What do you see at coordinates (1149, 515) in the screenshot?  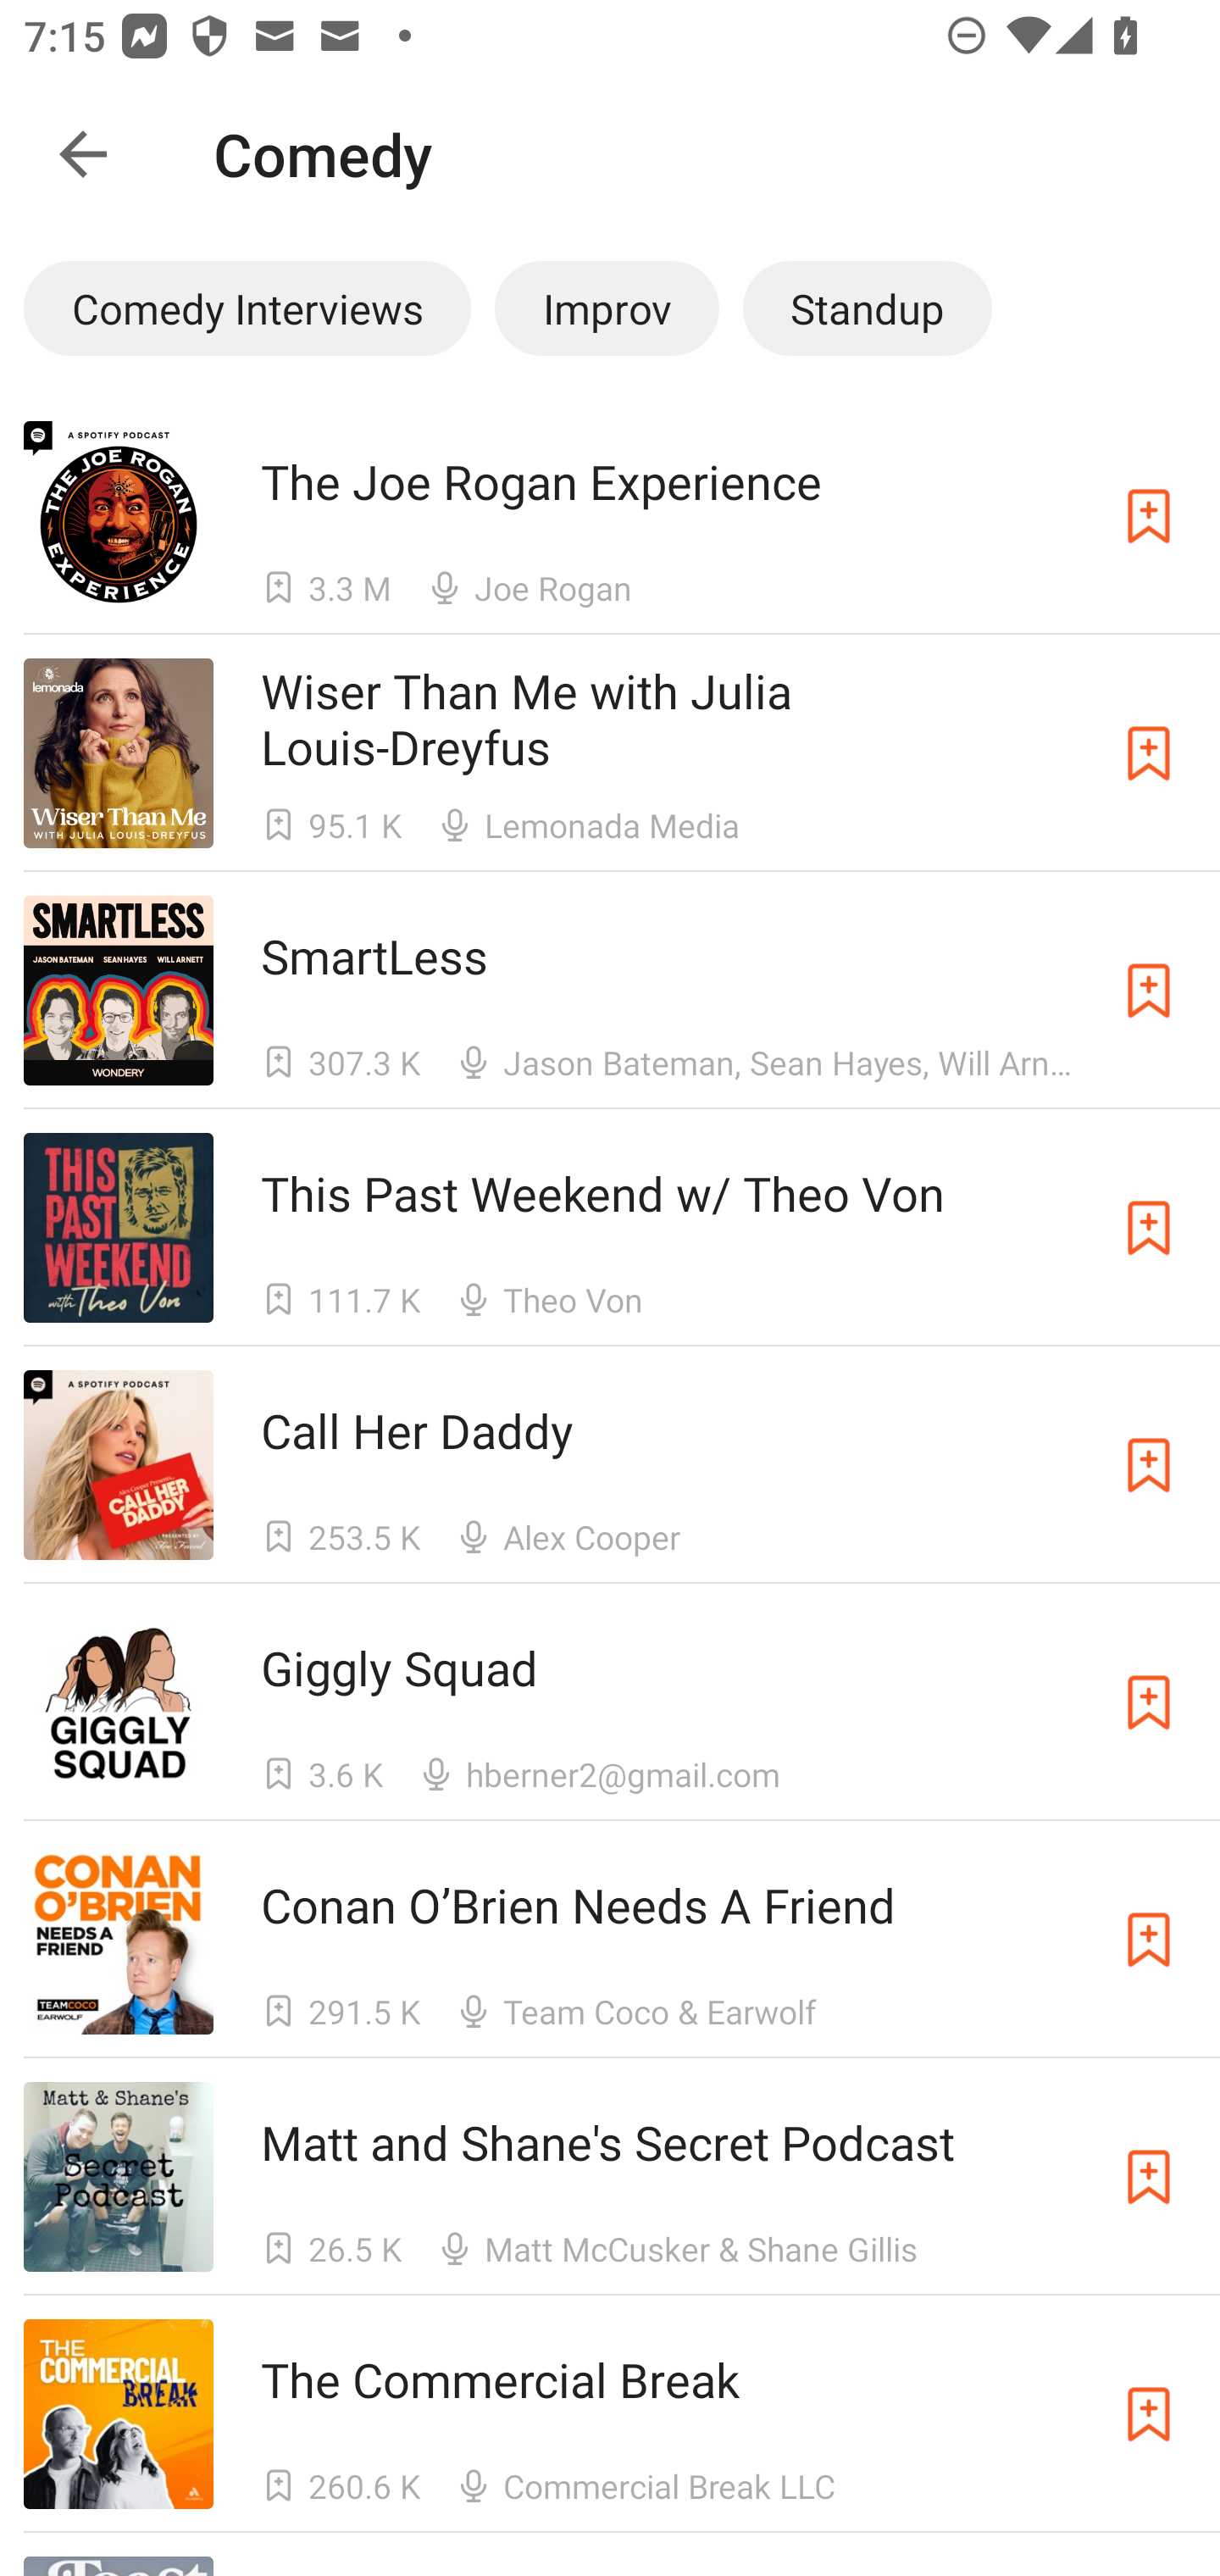 I see `Subscribe` at bounding box center [1149, 515].